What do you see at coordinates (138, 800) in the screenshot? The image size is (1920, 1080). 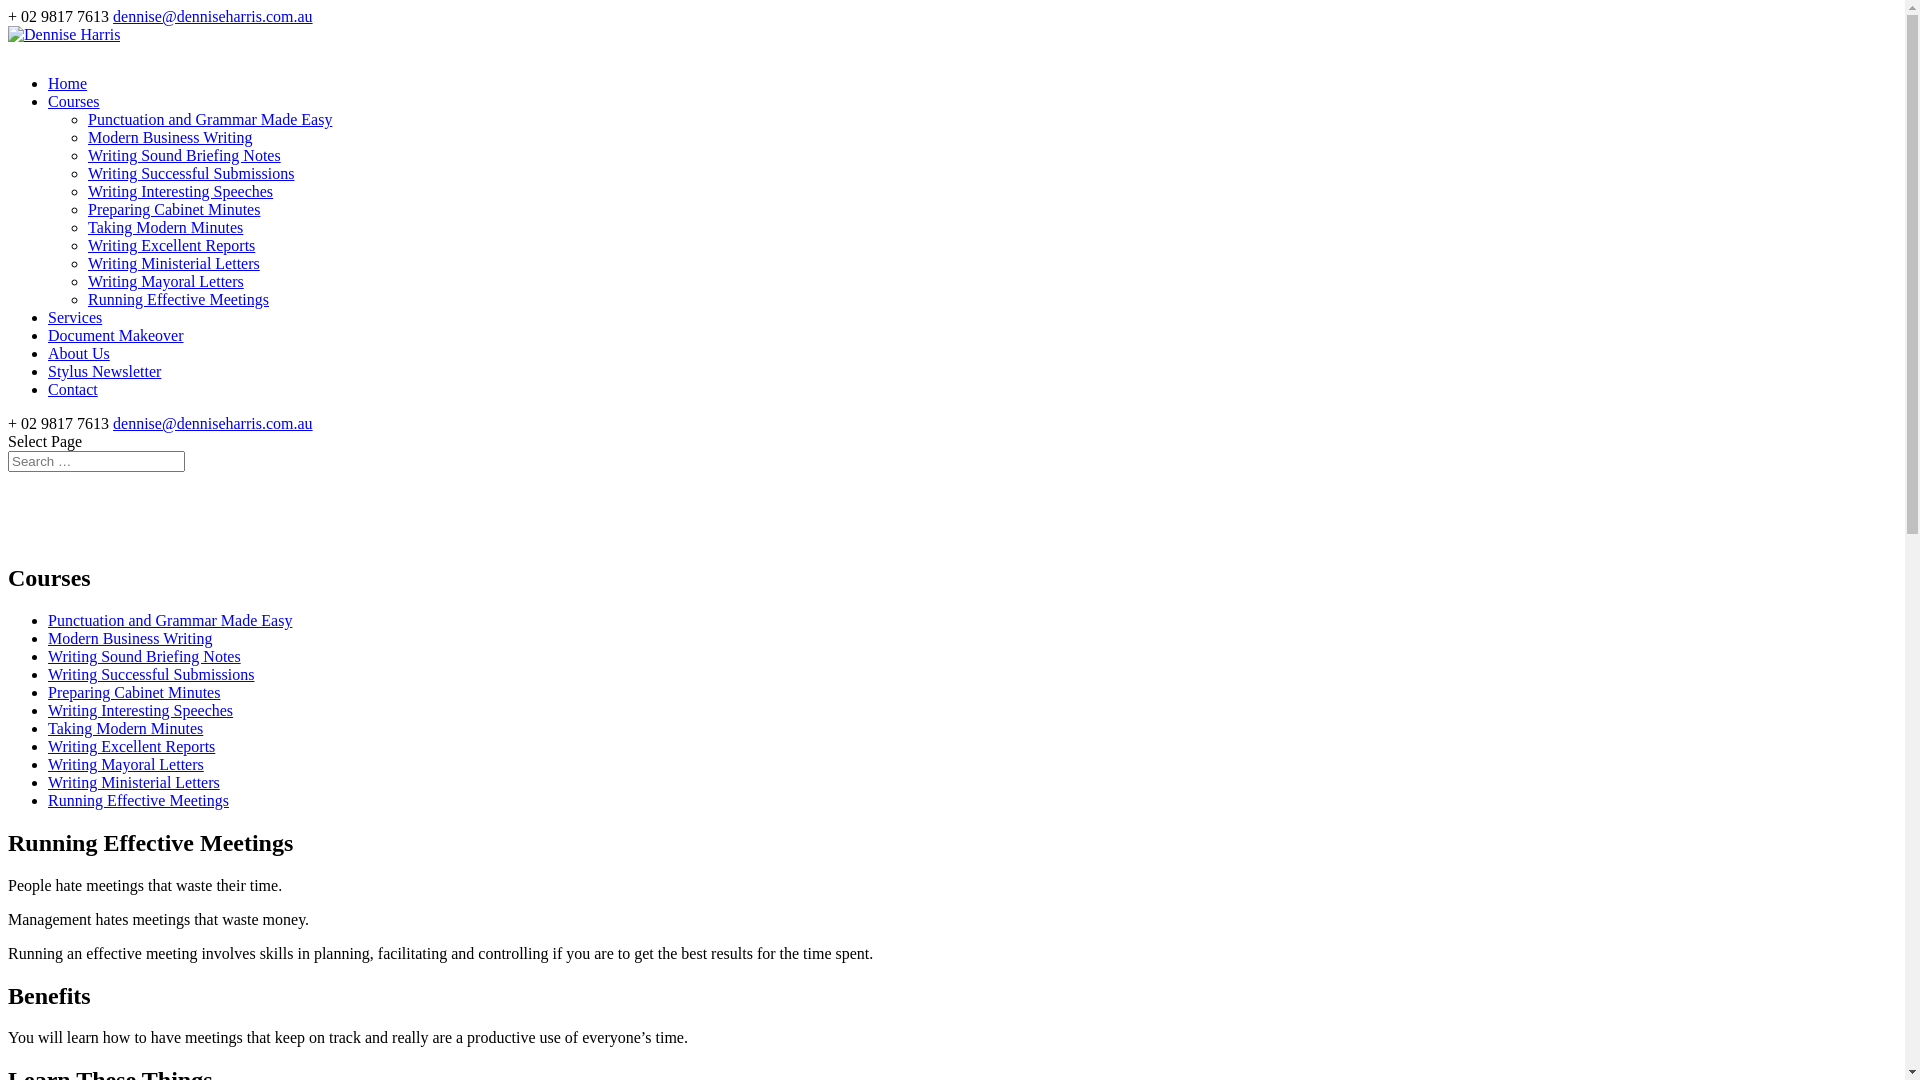 I see `Running Effective Meetings` at bounding box center [138, 800].